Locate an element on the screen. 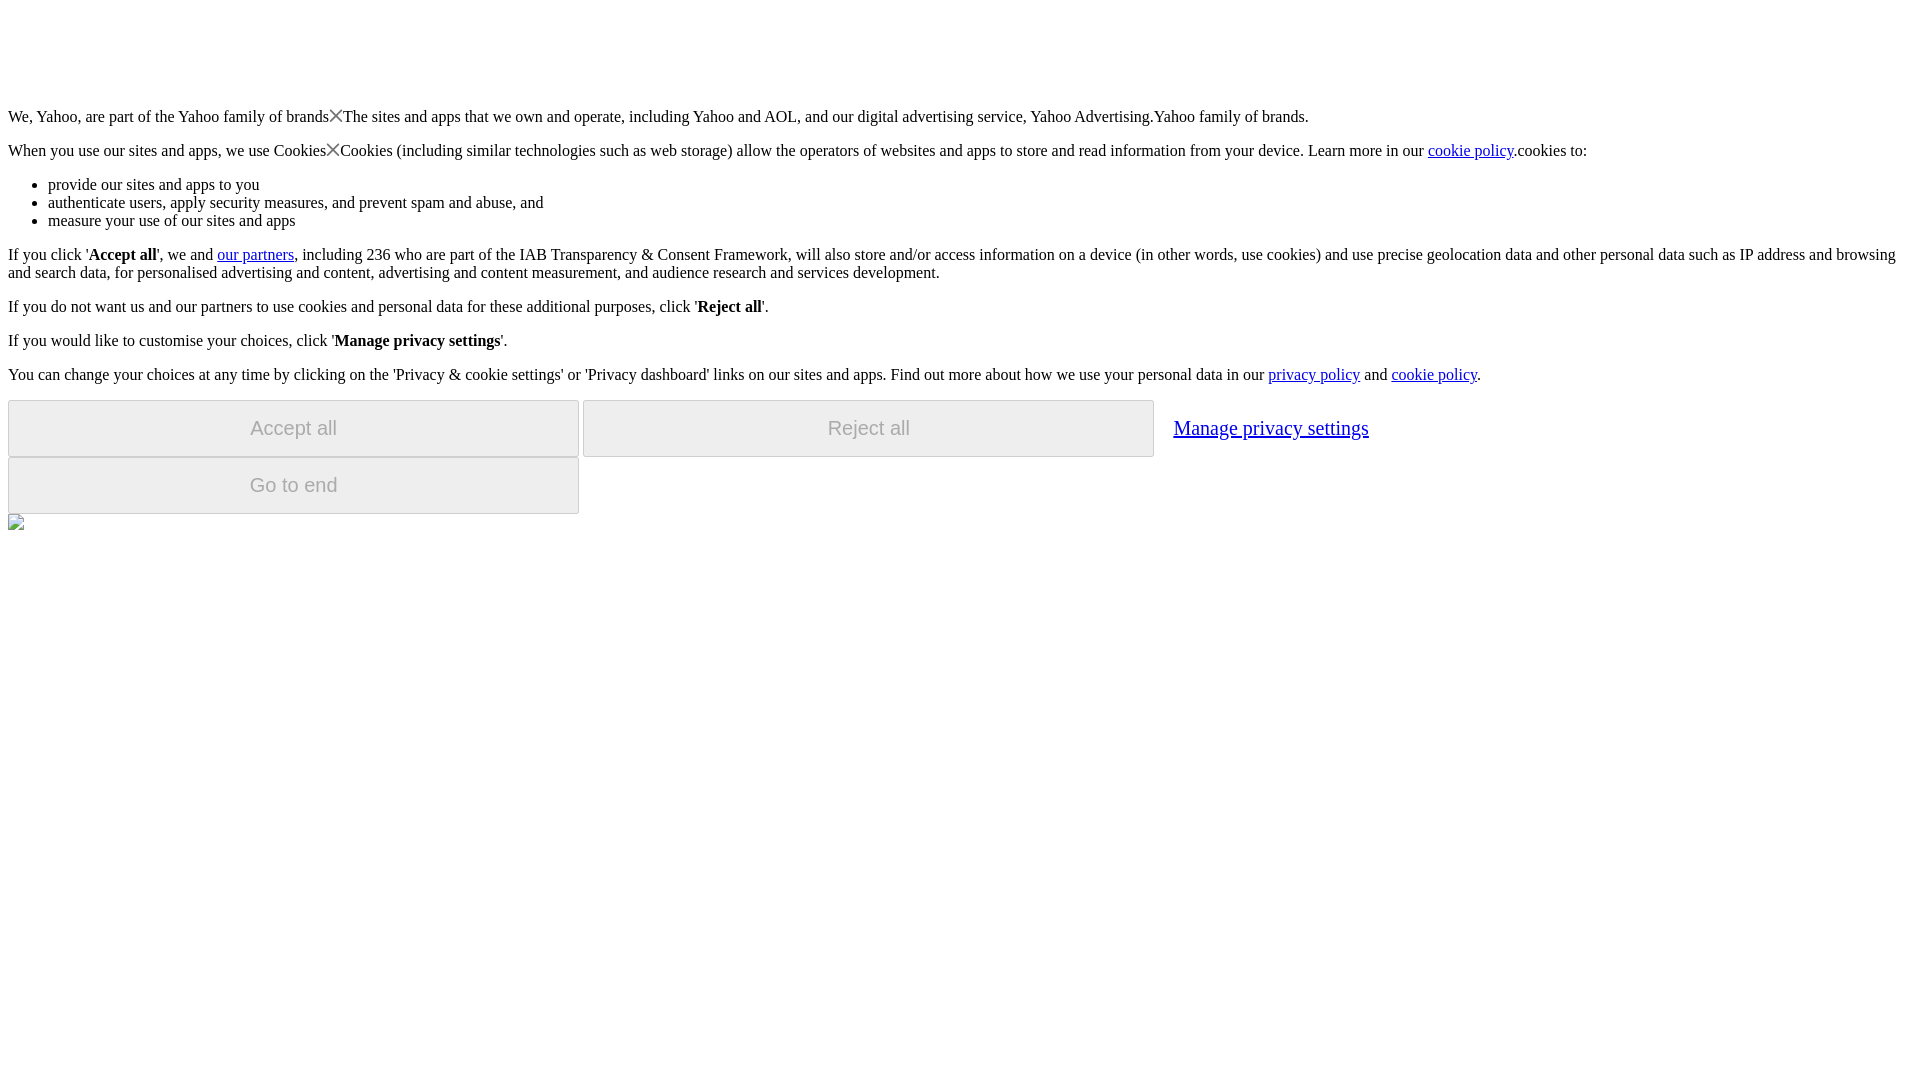 Image resolution: width=1920 pixels, height=1080 pixels. Manage privacy settings is located at coordinates (1270, 427).